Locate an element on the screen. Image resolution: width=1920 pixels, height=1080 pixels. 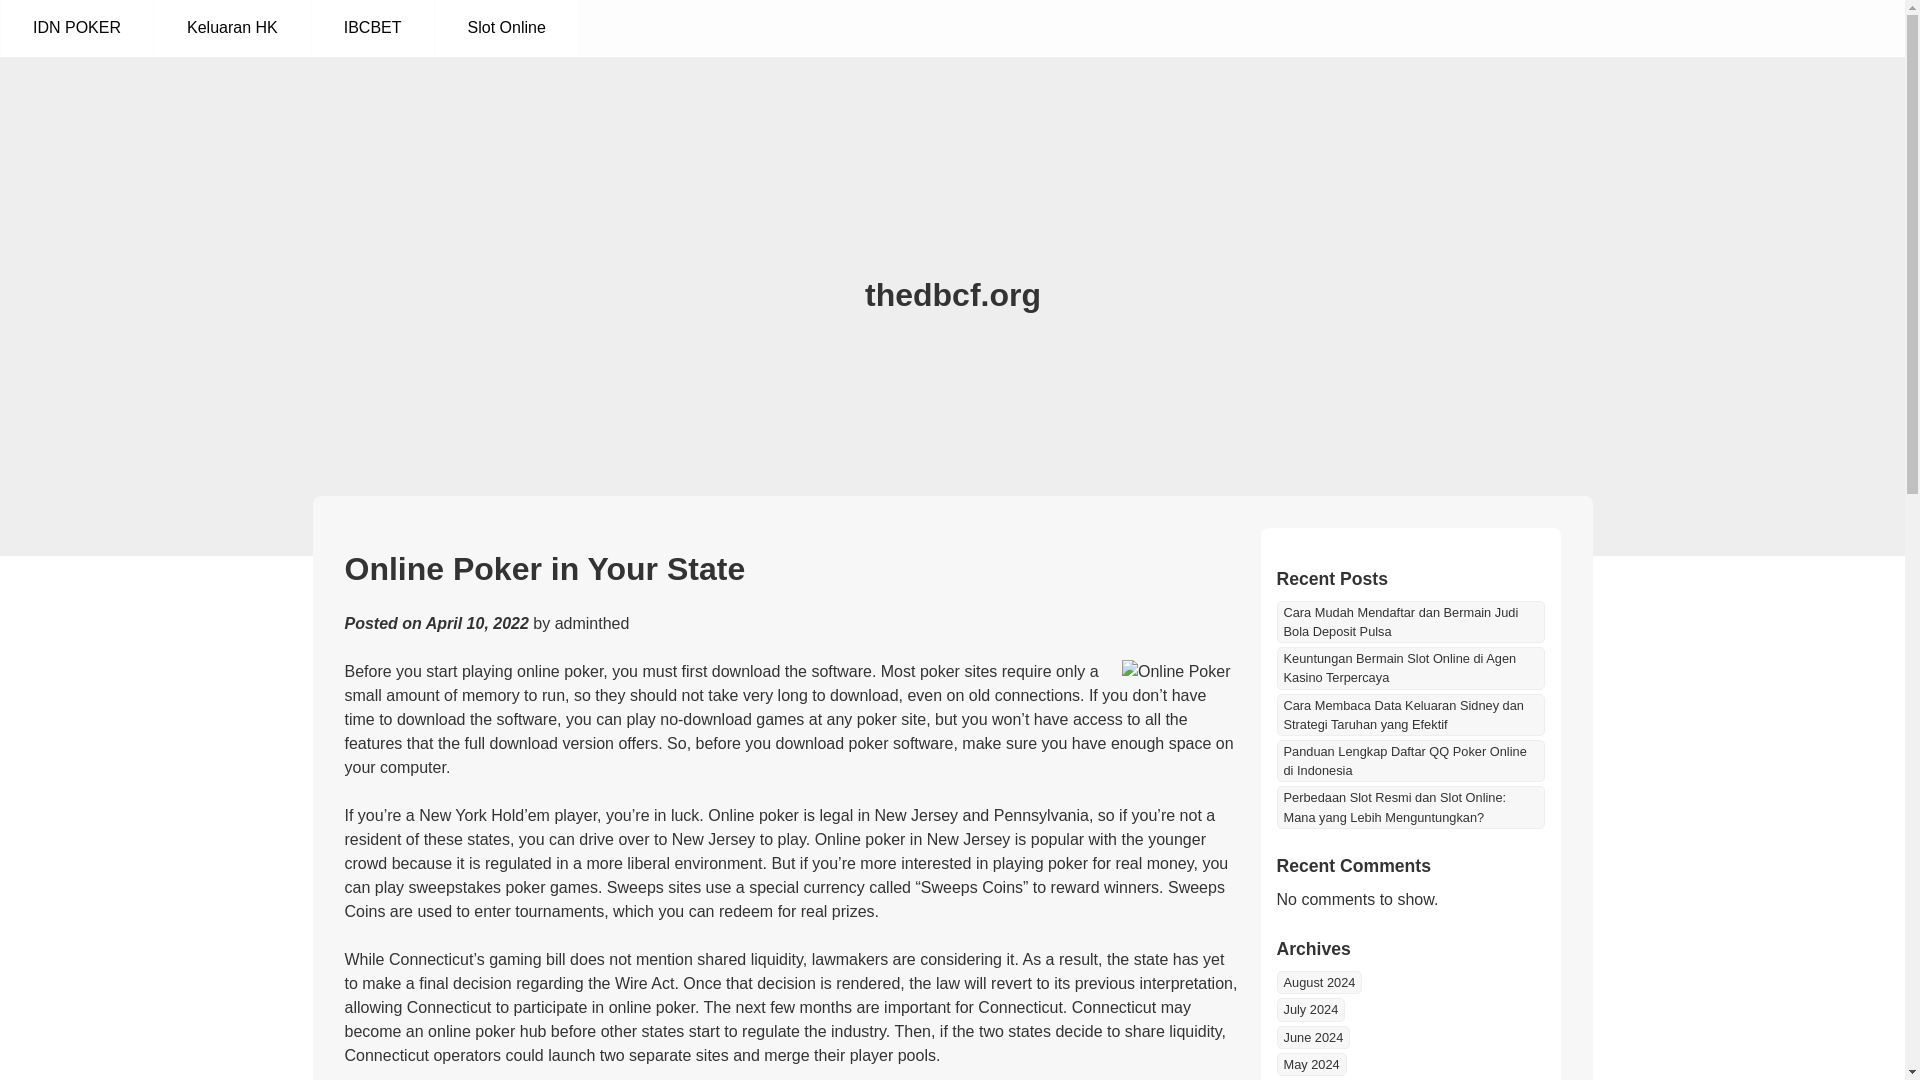
IDN POKER is located at coordinates (77, 28).